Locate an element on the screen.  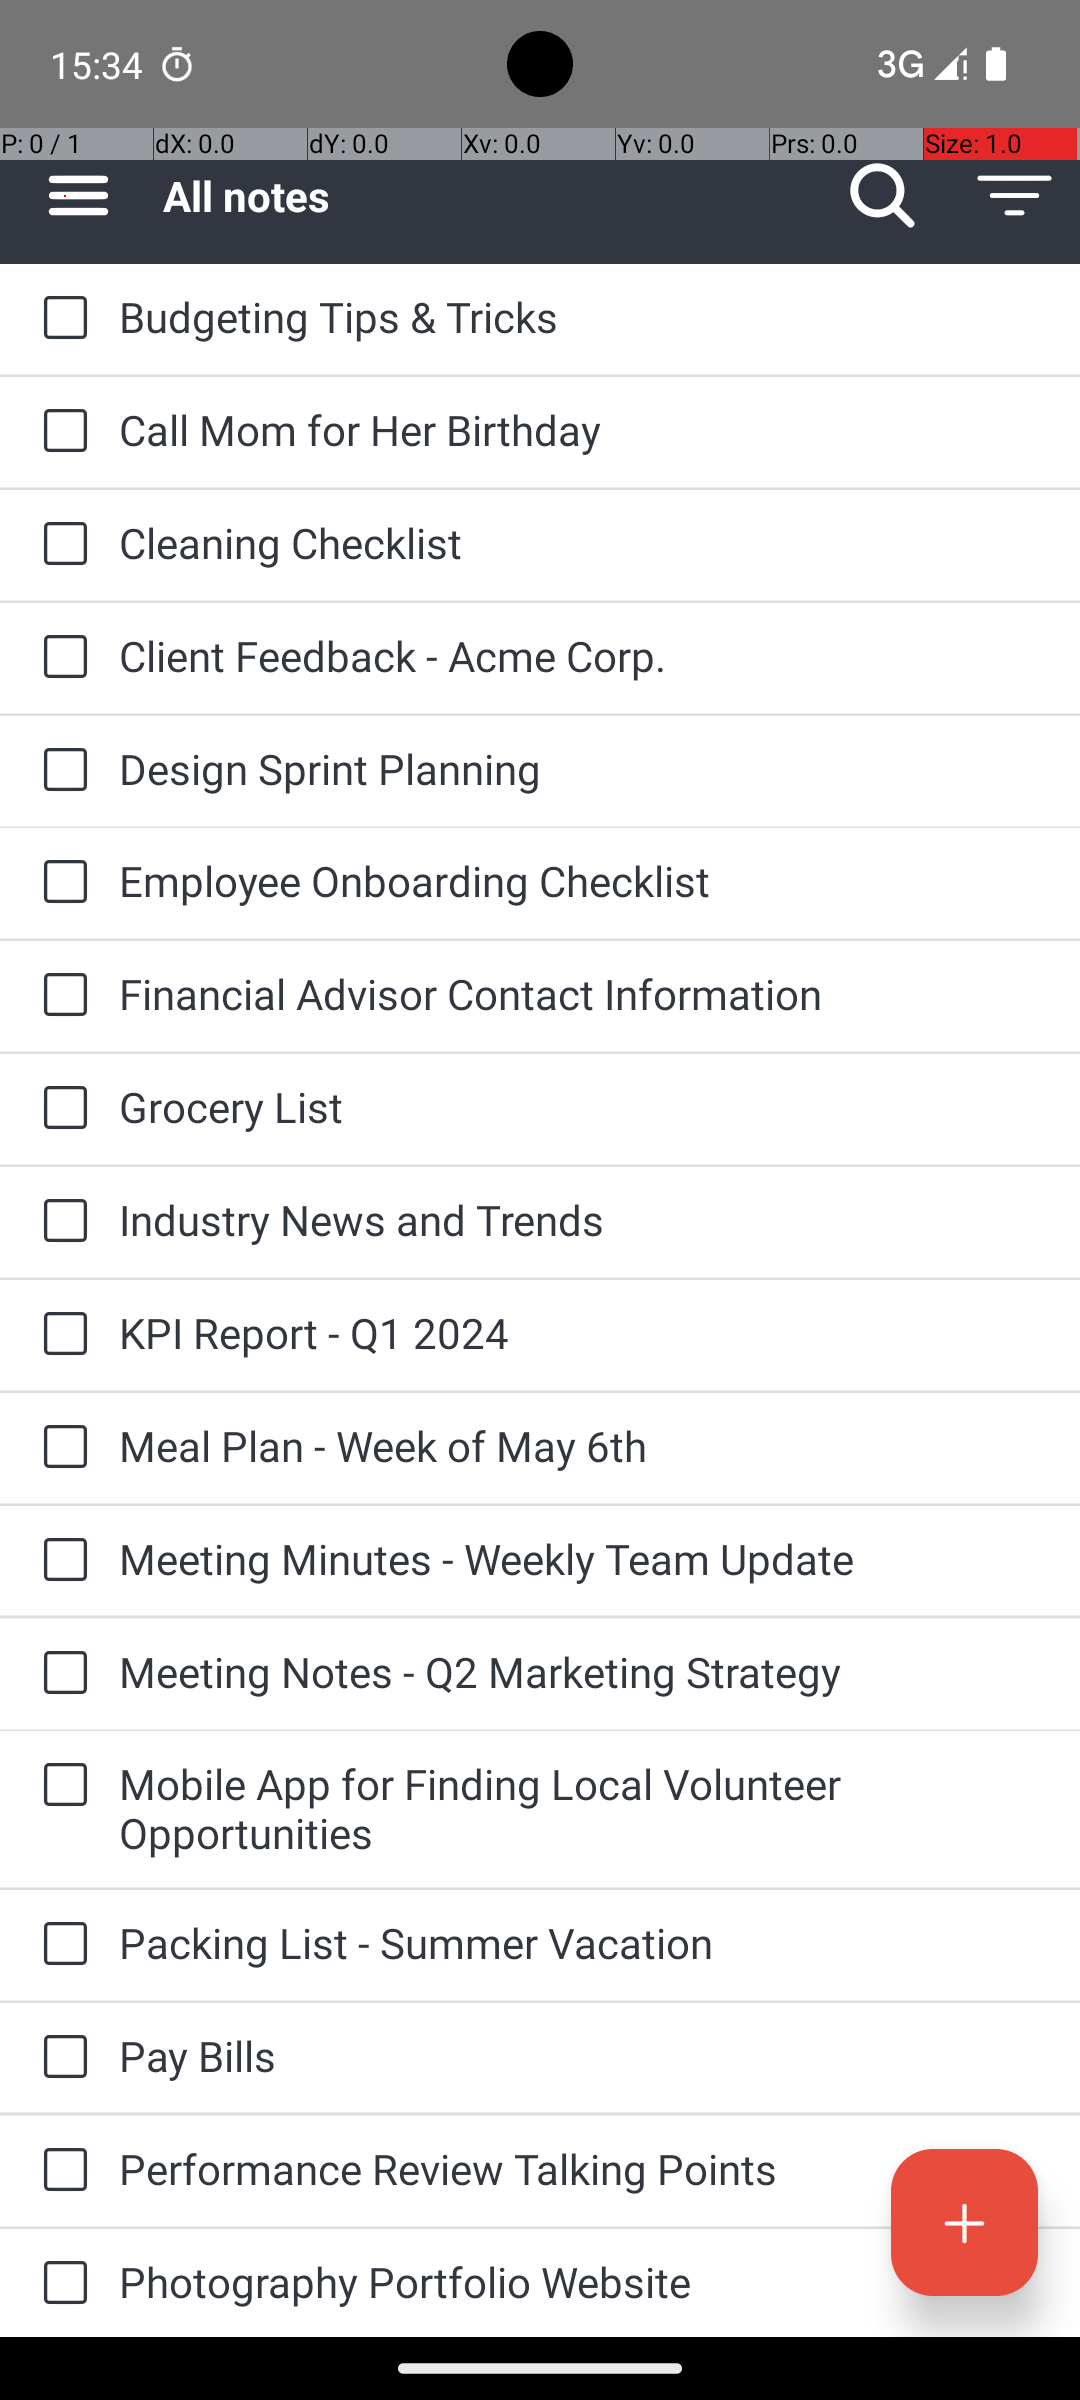
Performance Review Talking Points is located at coordinates (580, 2168).